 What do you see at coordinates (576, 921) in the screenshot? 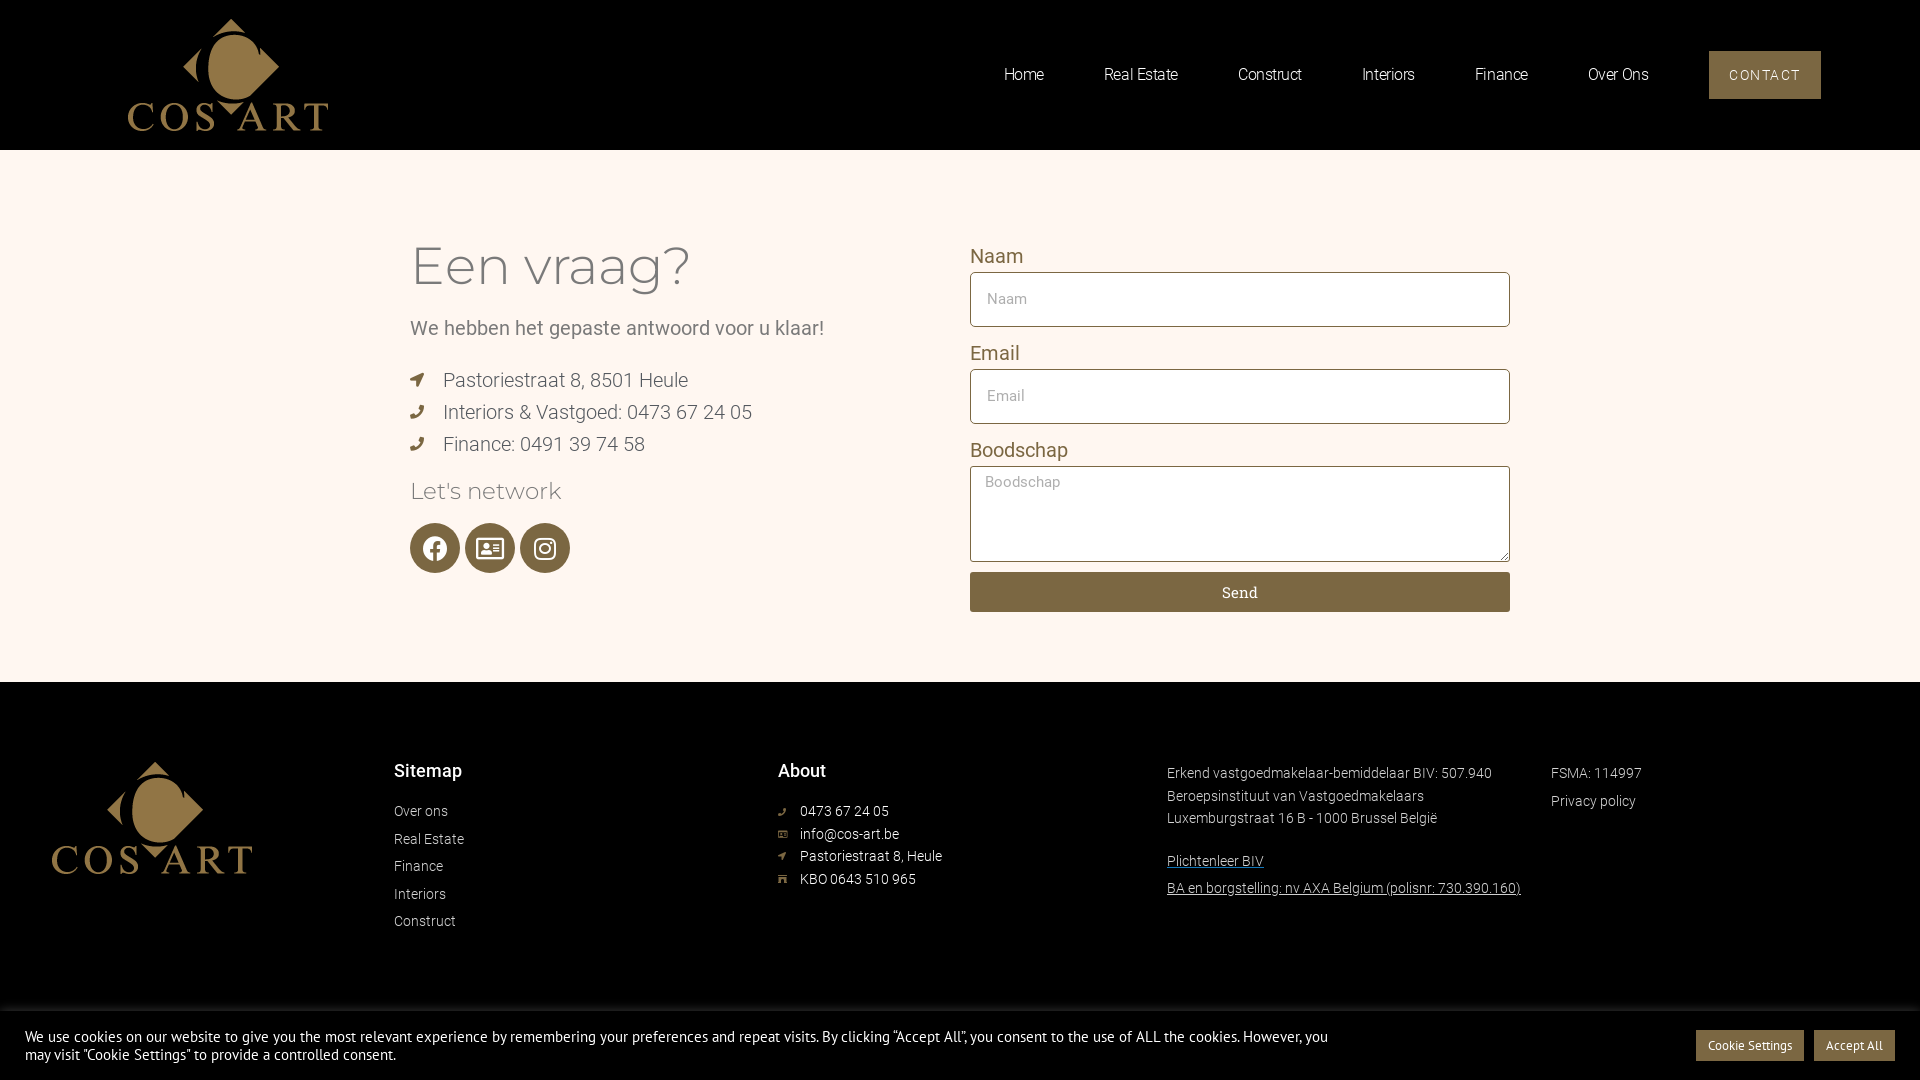
I see `Construct` at bounding box center [576, 921].